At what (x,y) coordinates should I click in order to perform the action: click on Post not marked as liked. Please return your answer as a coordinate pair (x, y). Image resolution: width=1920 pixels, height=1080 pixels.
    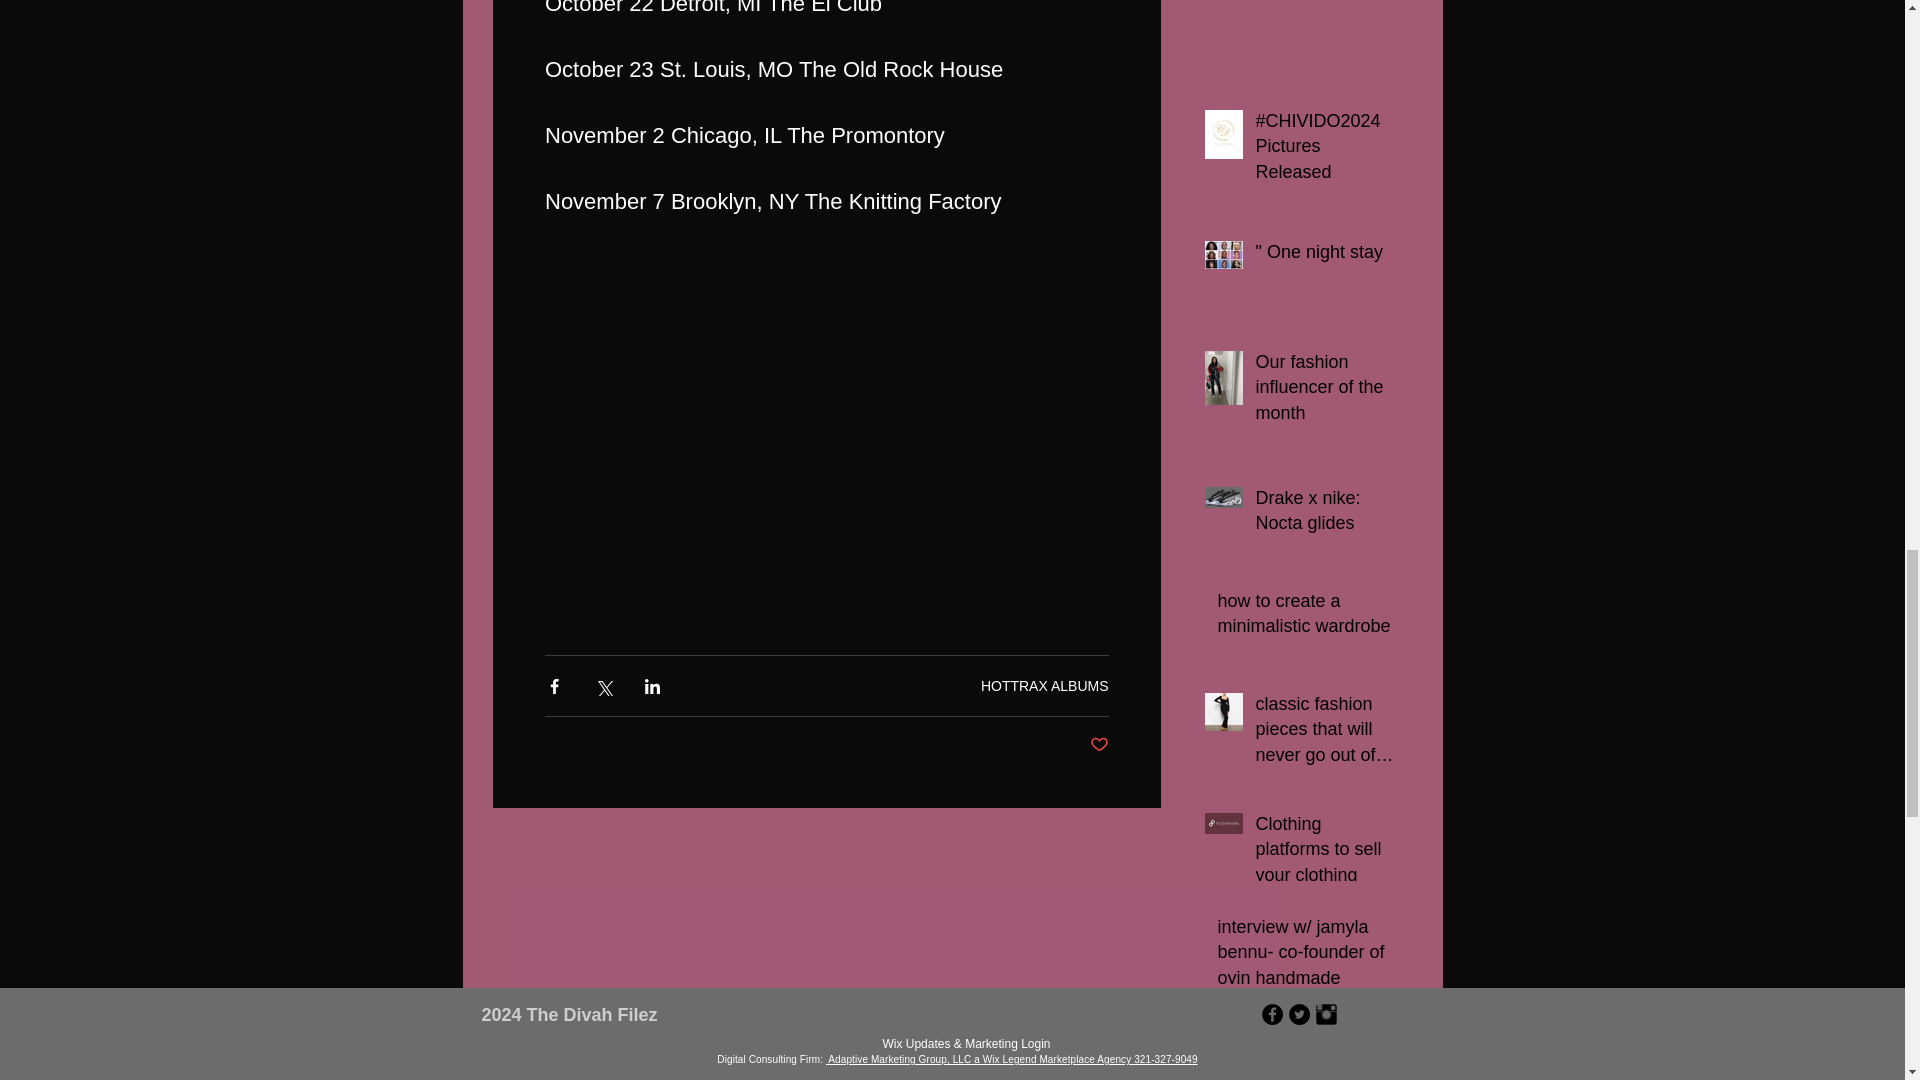
    Looking at the image, I should click on (1100, 746).